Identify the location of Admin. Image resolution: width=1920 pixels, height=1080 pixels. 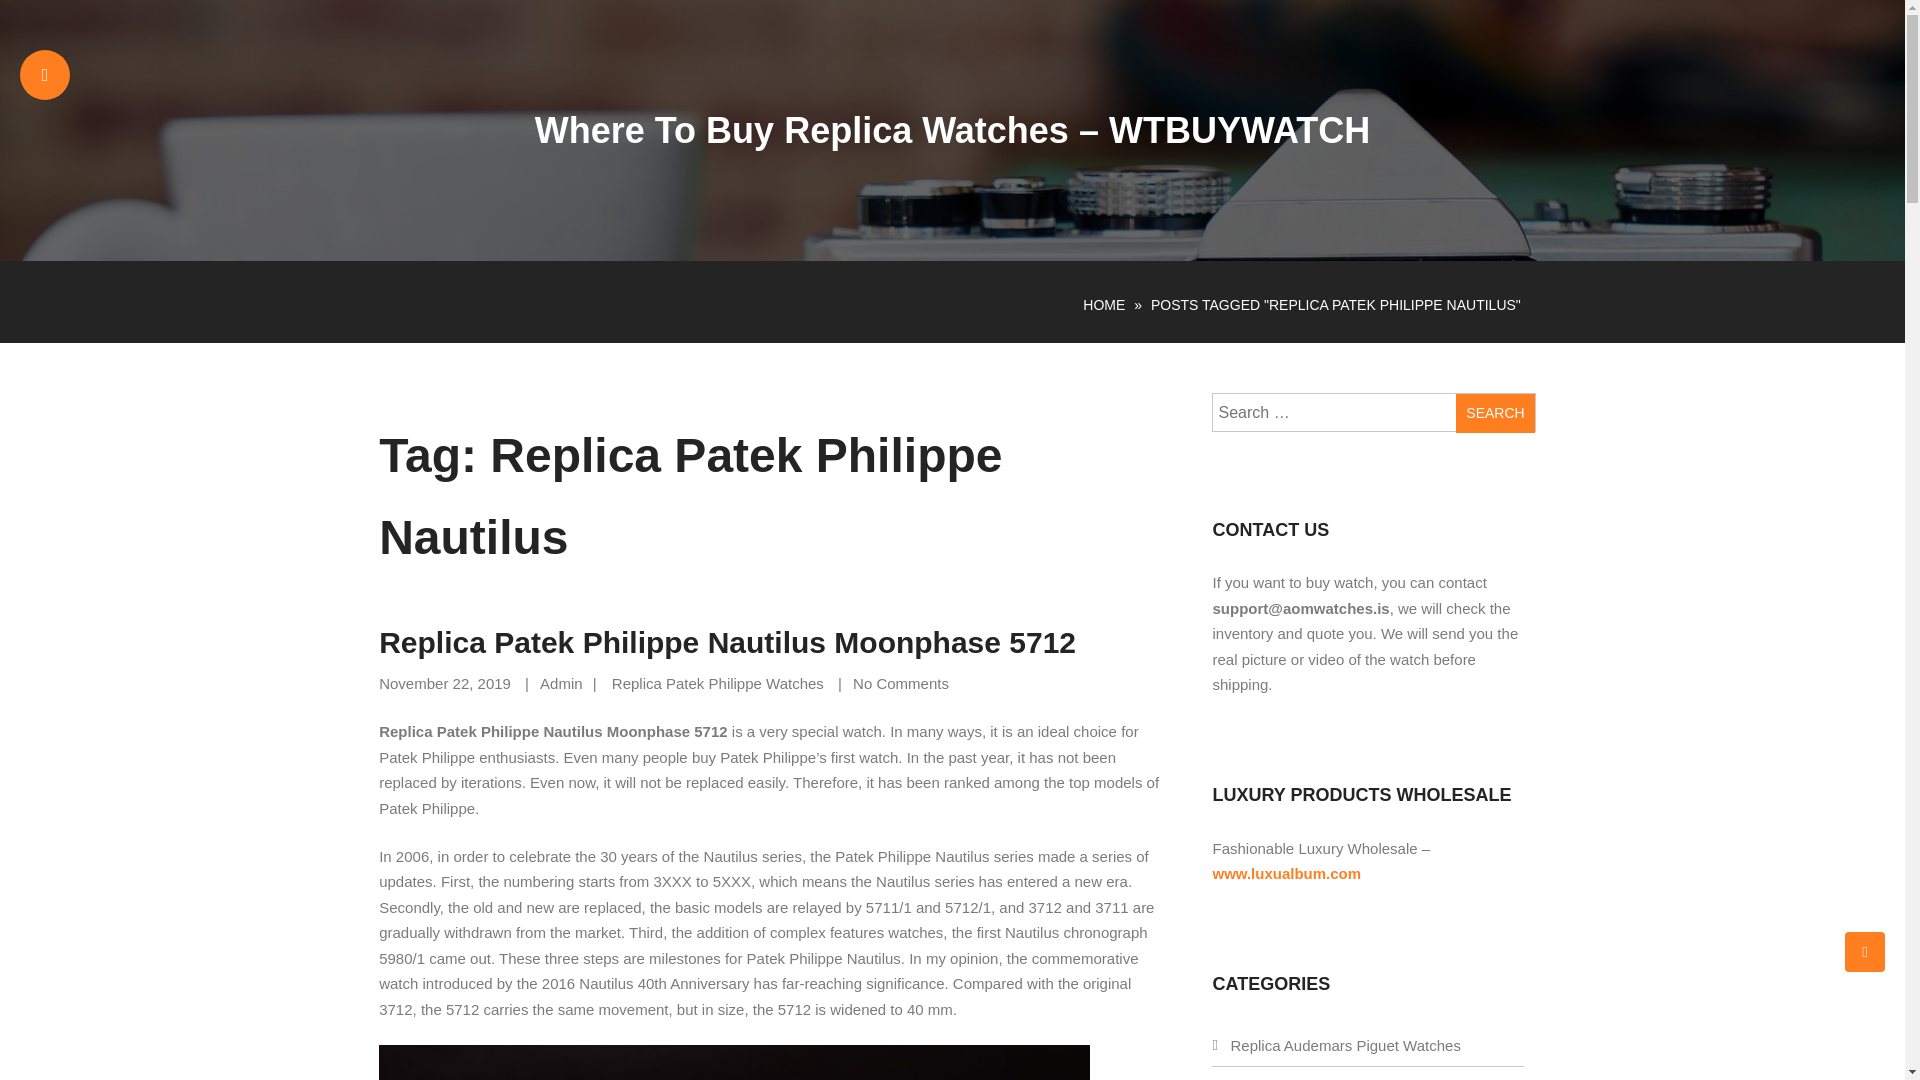
(561, 684).